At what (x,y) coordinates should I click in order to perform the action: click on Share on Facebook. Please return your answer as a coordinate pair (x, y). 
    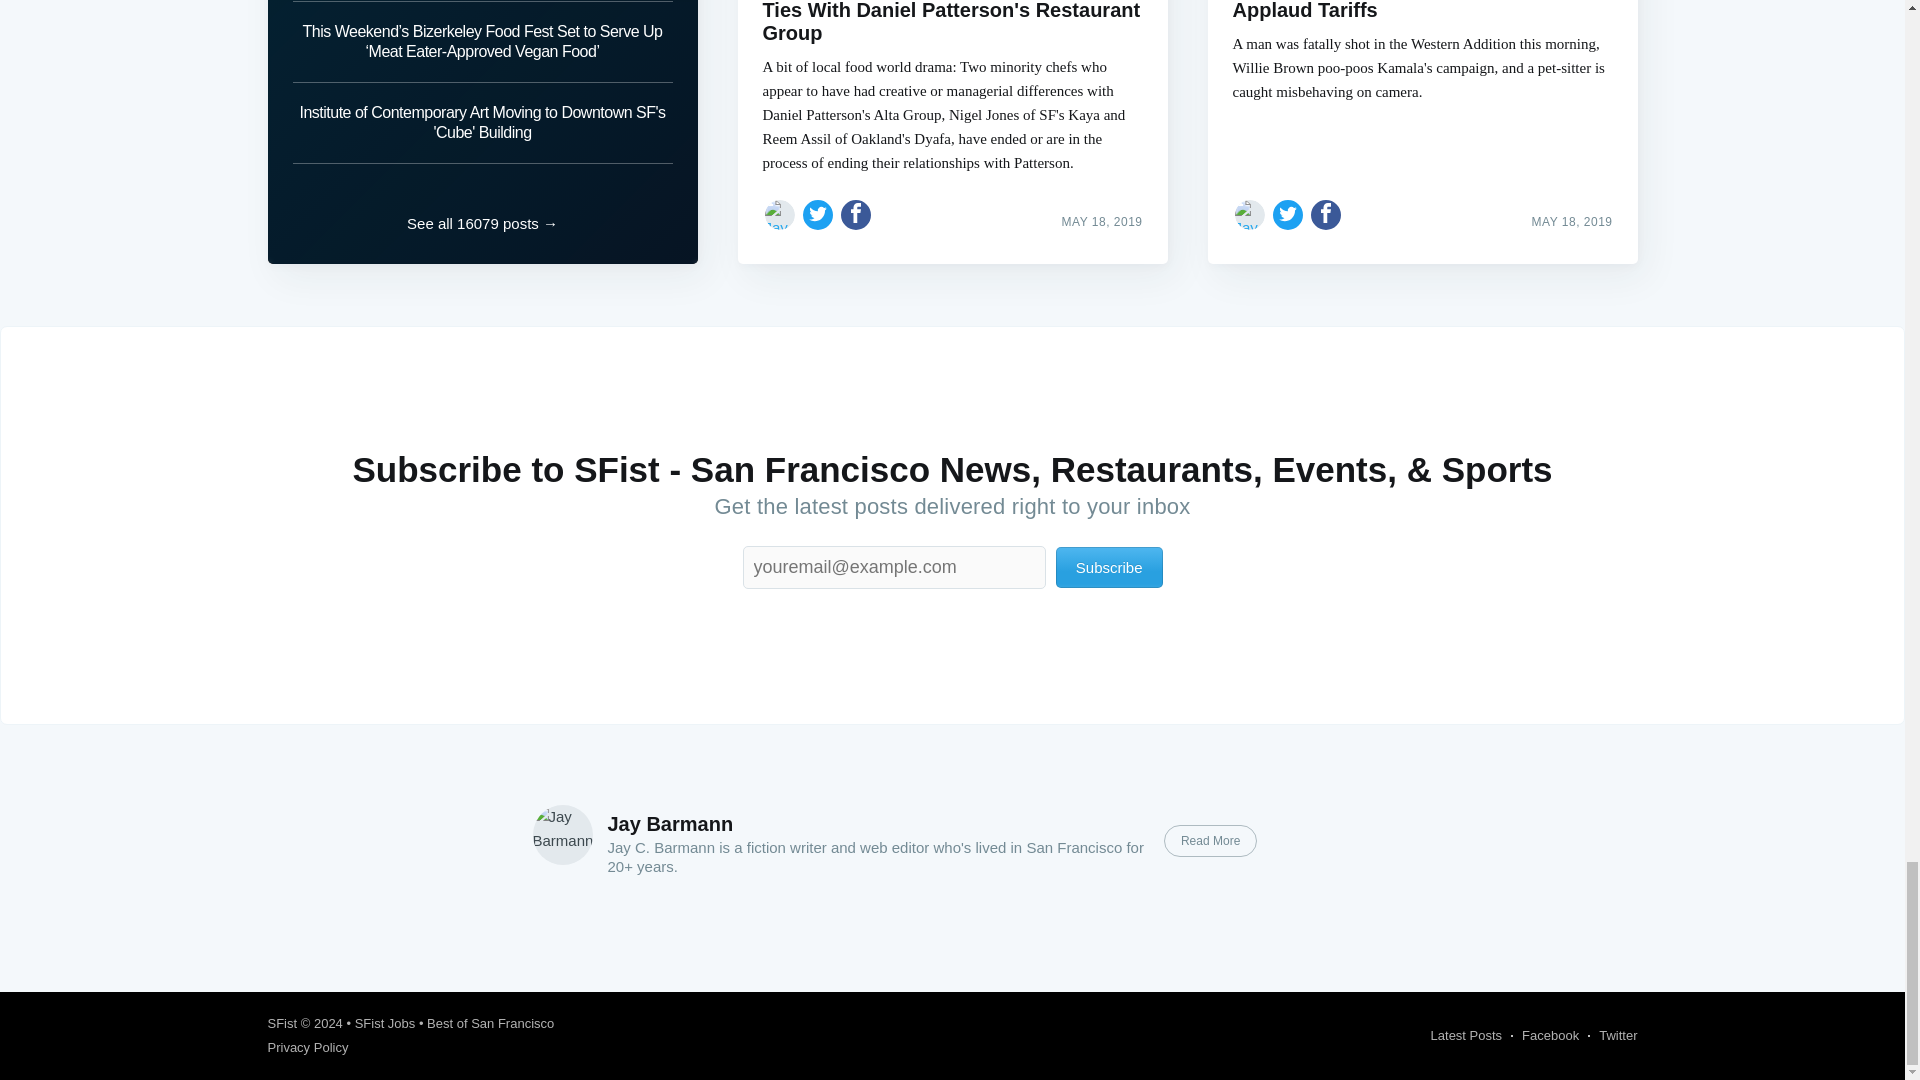
    Looking at the image, I should click on (1326, 214).